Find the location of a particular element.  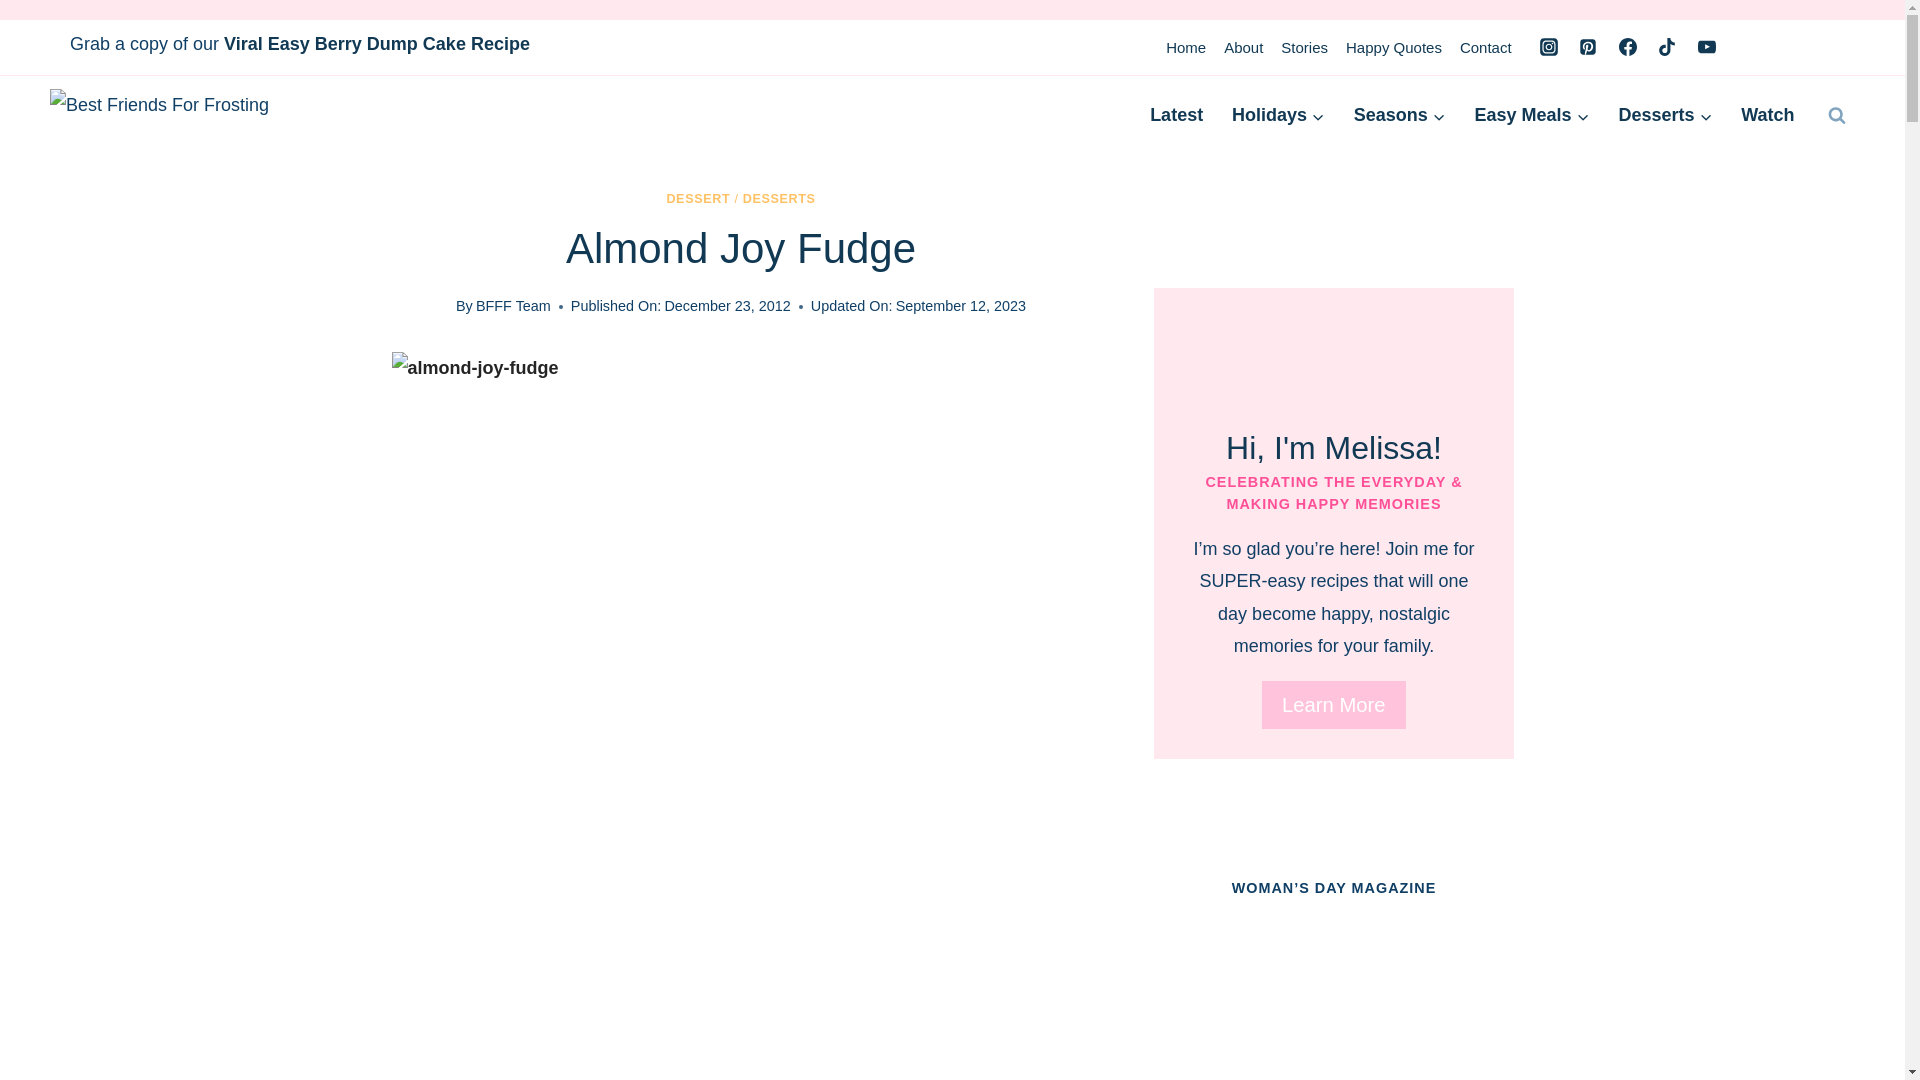

Viral Easy Berry Dump Cake Recipe is located at coordinates (376, 44).